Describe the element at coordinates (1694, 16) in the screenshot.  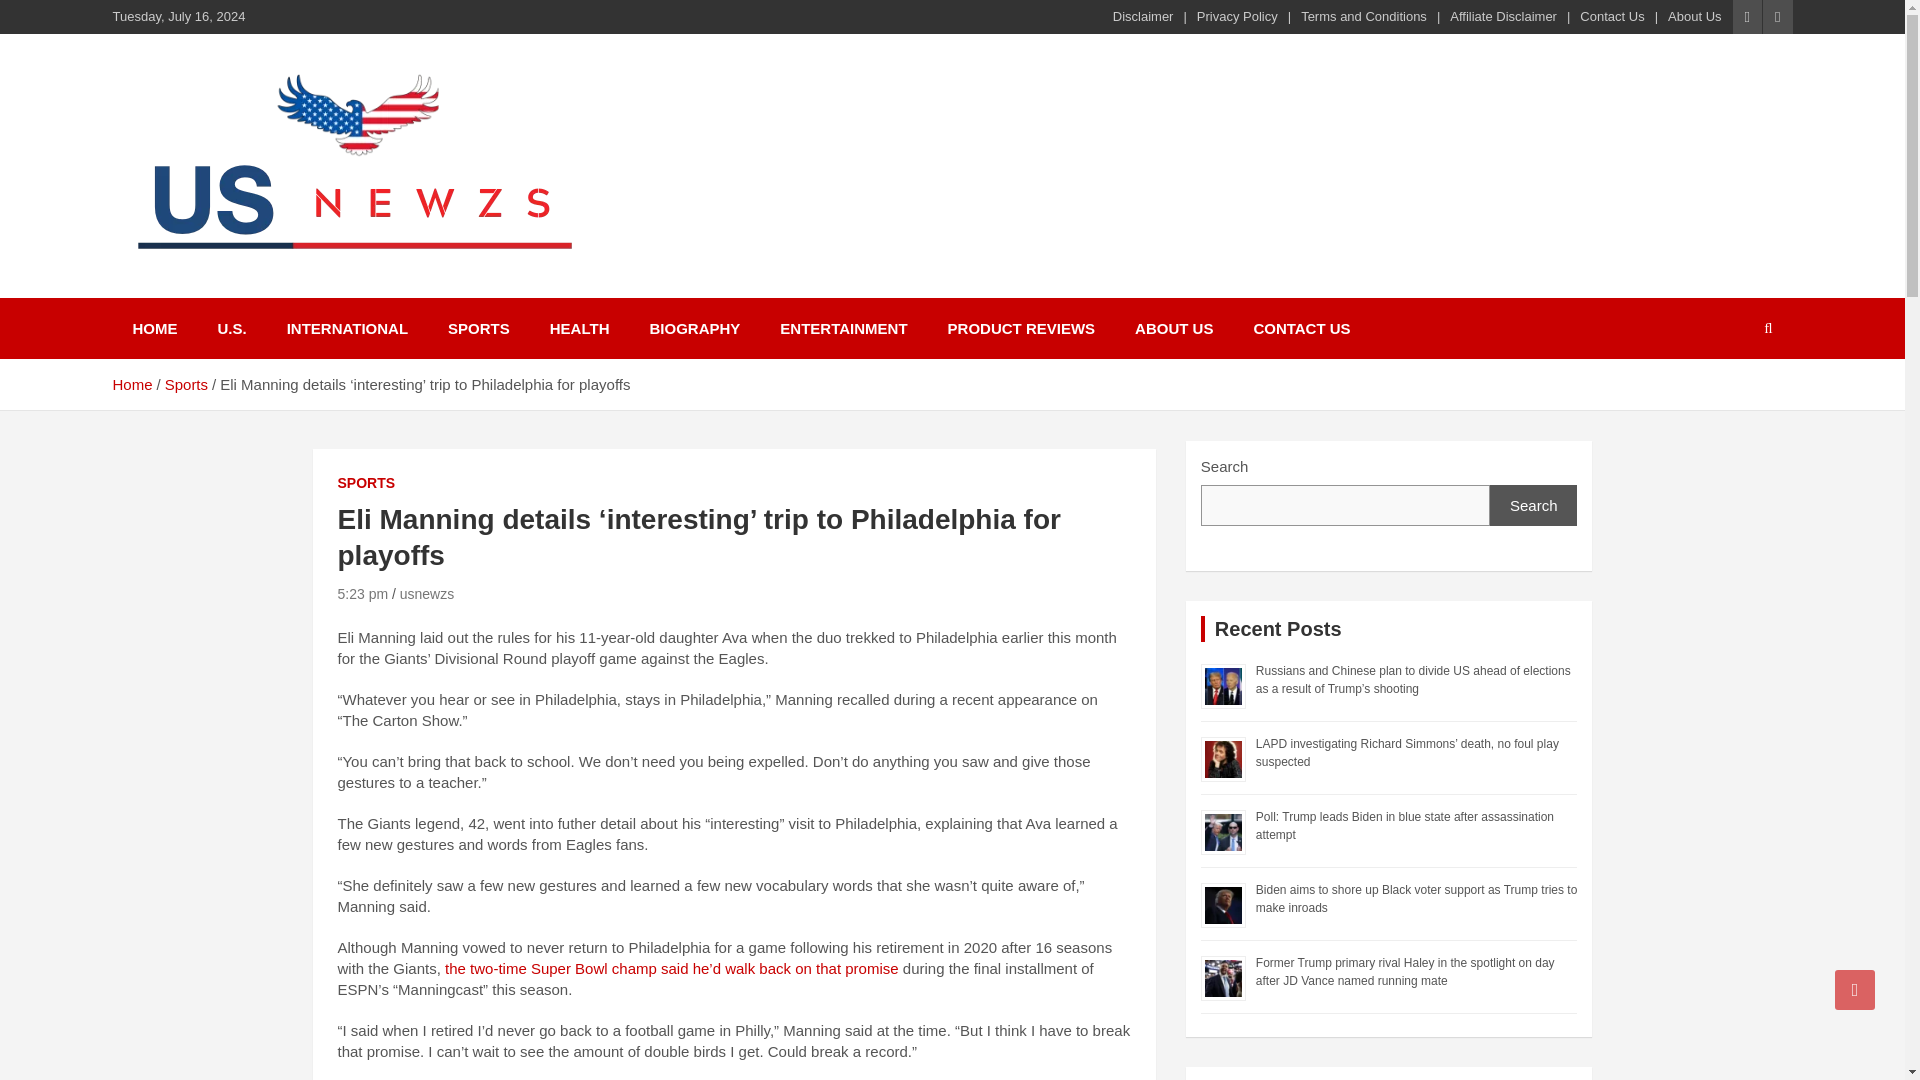
I see `About Us` at that location.